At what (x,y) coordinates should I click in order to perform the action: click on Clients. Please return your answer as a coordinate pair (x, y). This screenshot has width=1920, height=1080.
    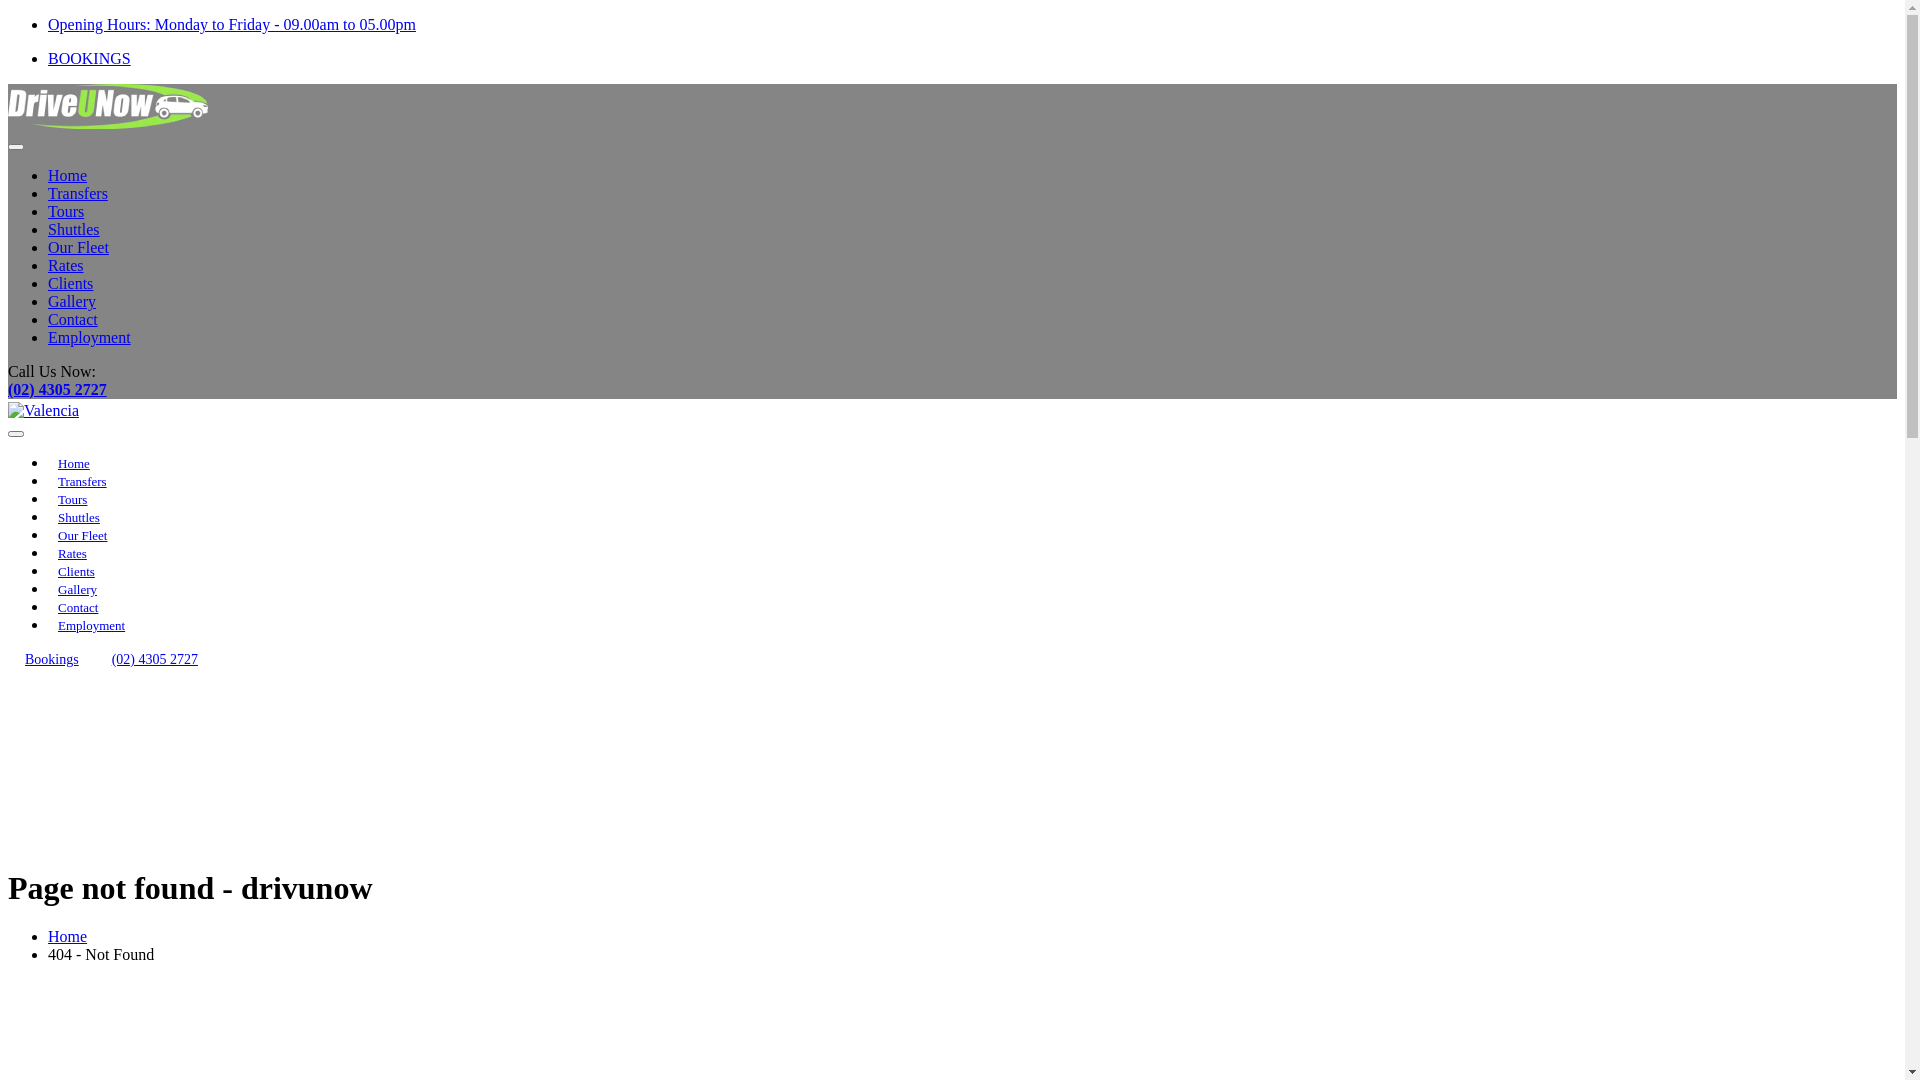
    Looking at the image, I should click on (70, 284).